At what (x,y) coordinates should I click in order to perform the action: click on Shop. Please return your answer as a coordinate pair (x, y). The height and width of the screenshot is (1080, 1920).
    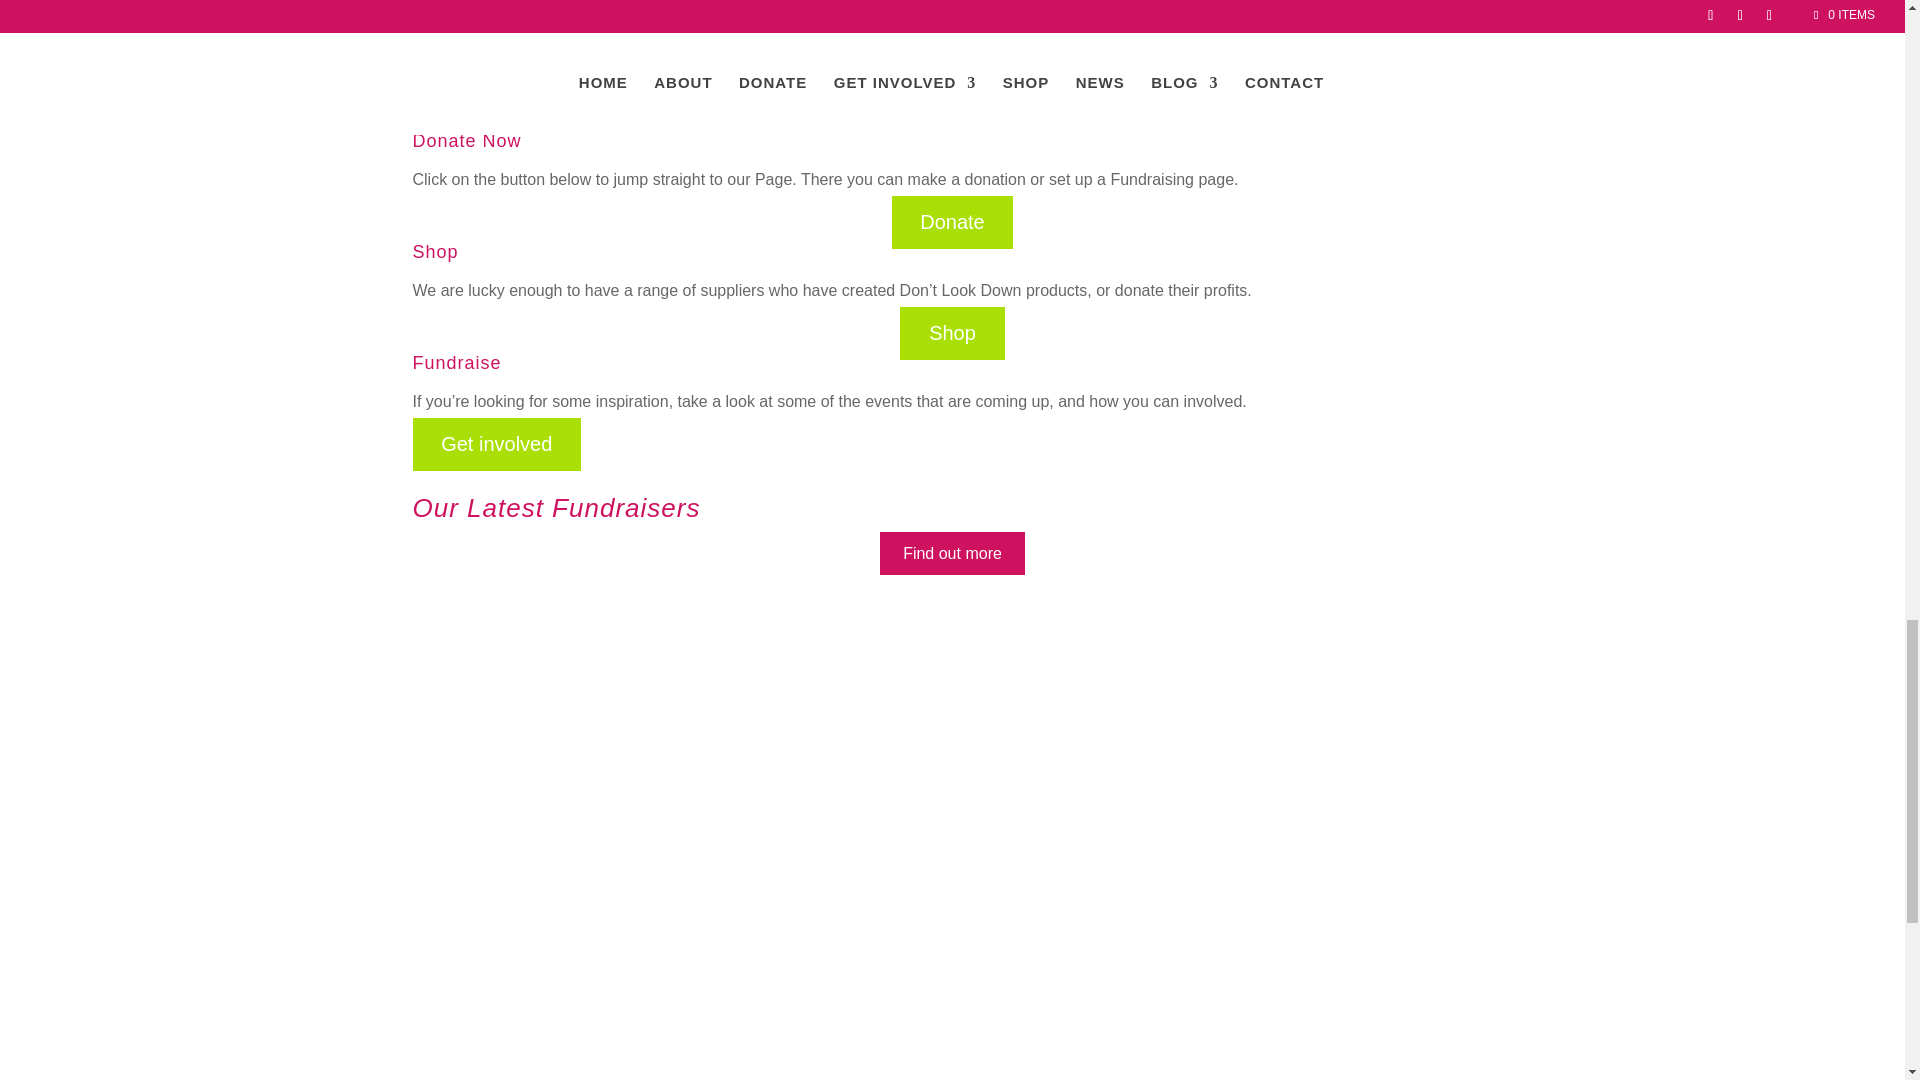
    Looking at the image, I should click on (952, 332).